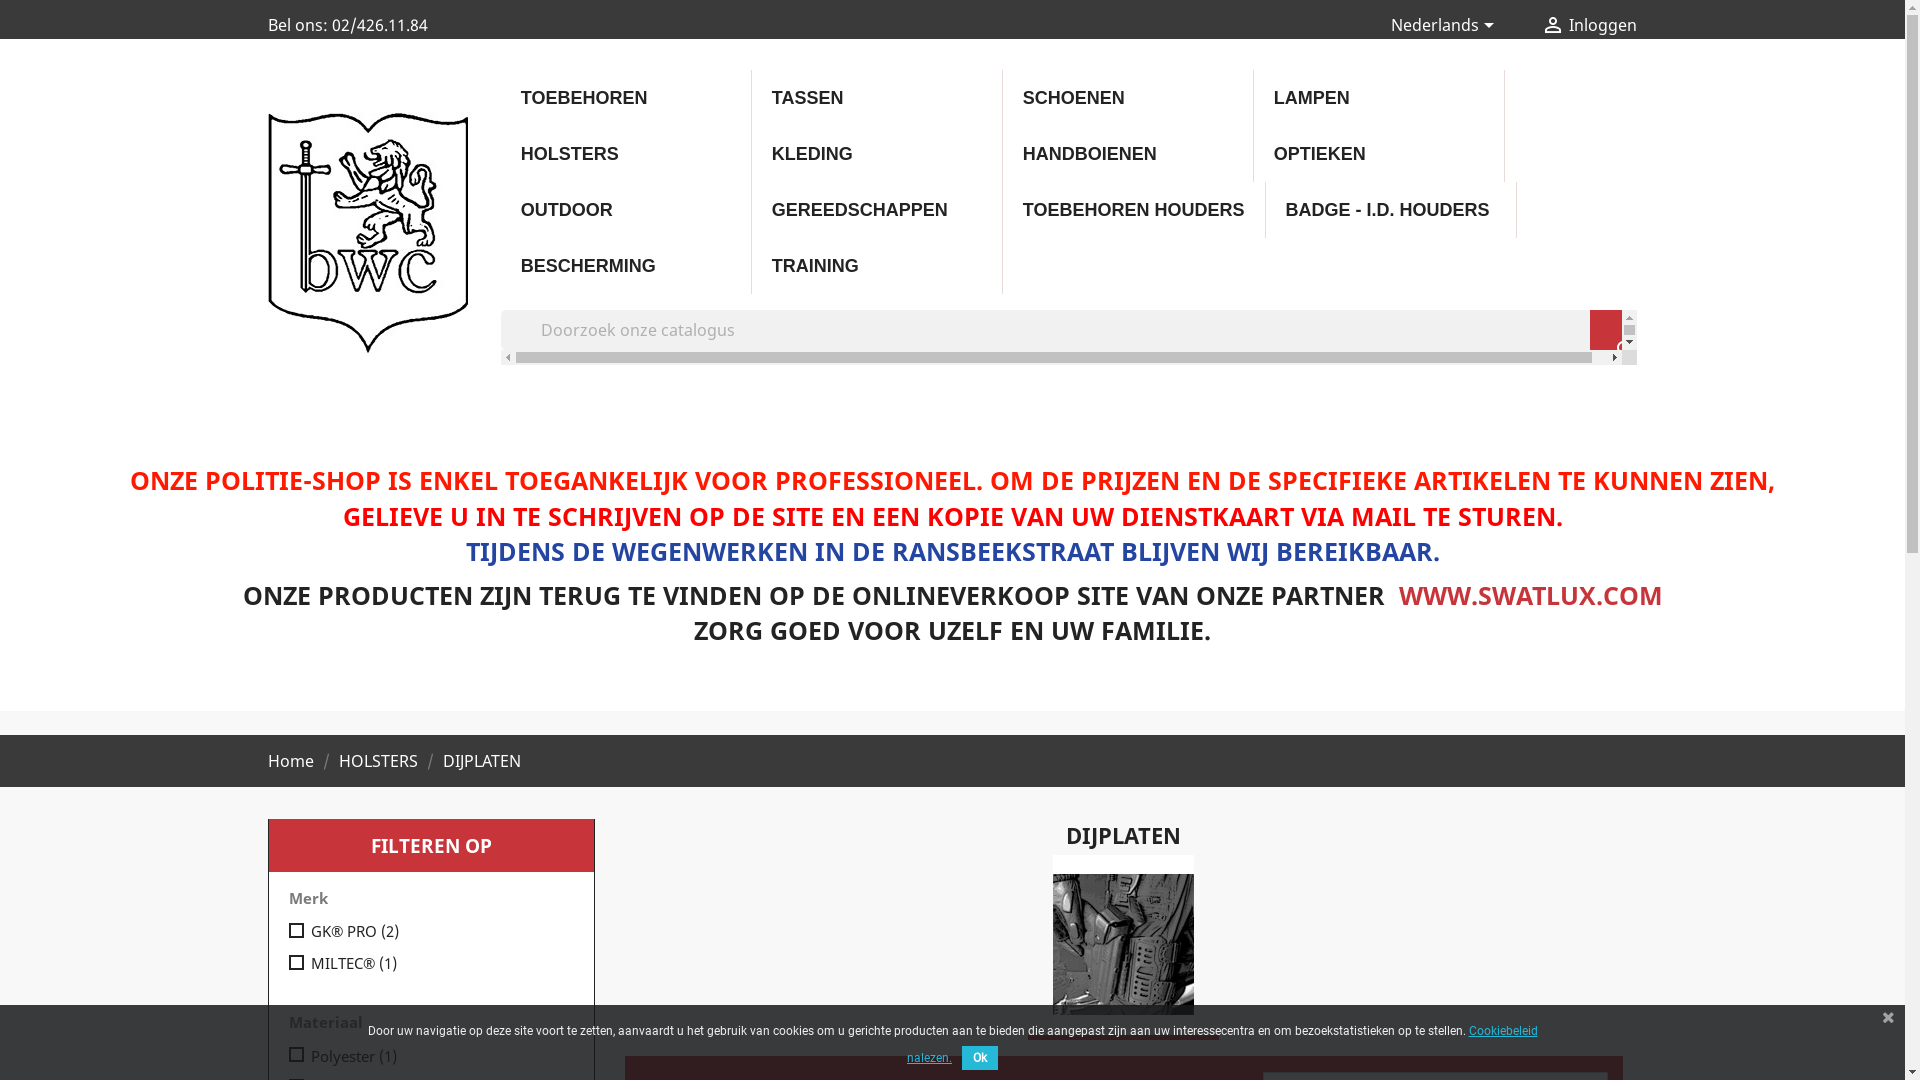 The width and height of the screenshot is (1920, 1080). What do you see at coordinates (980, 1058) in the screenshot?
I see `Ok` at bounding box center [980, 1058].